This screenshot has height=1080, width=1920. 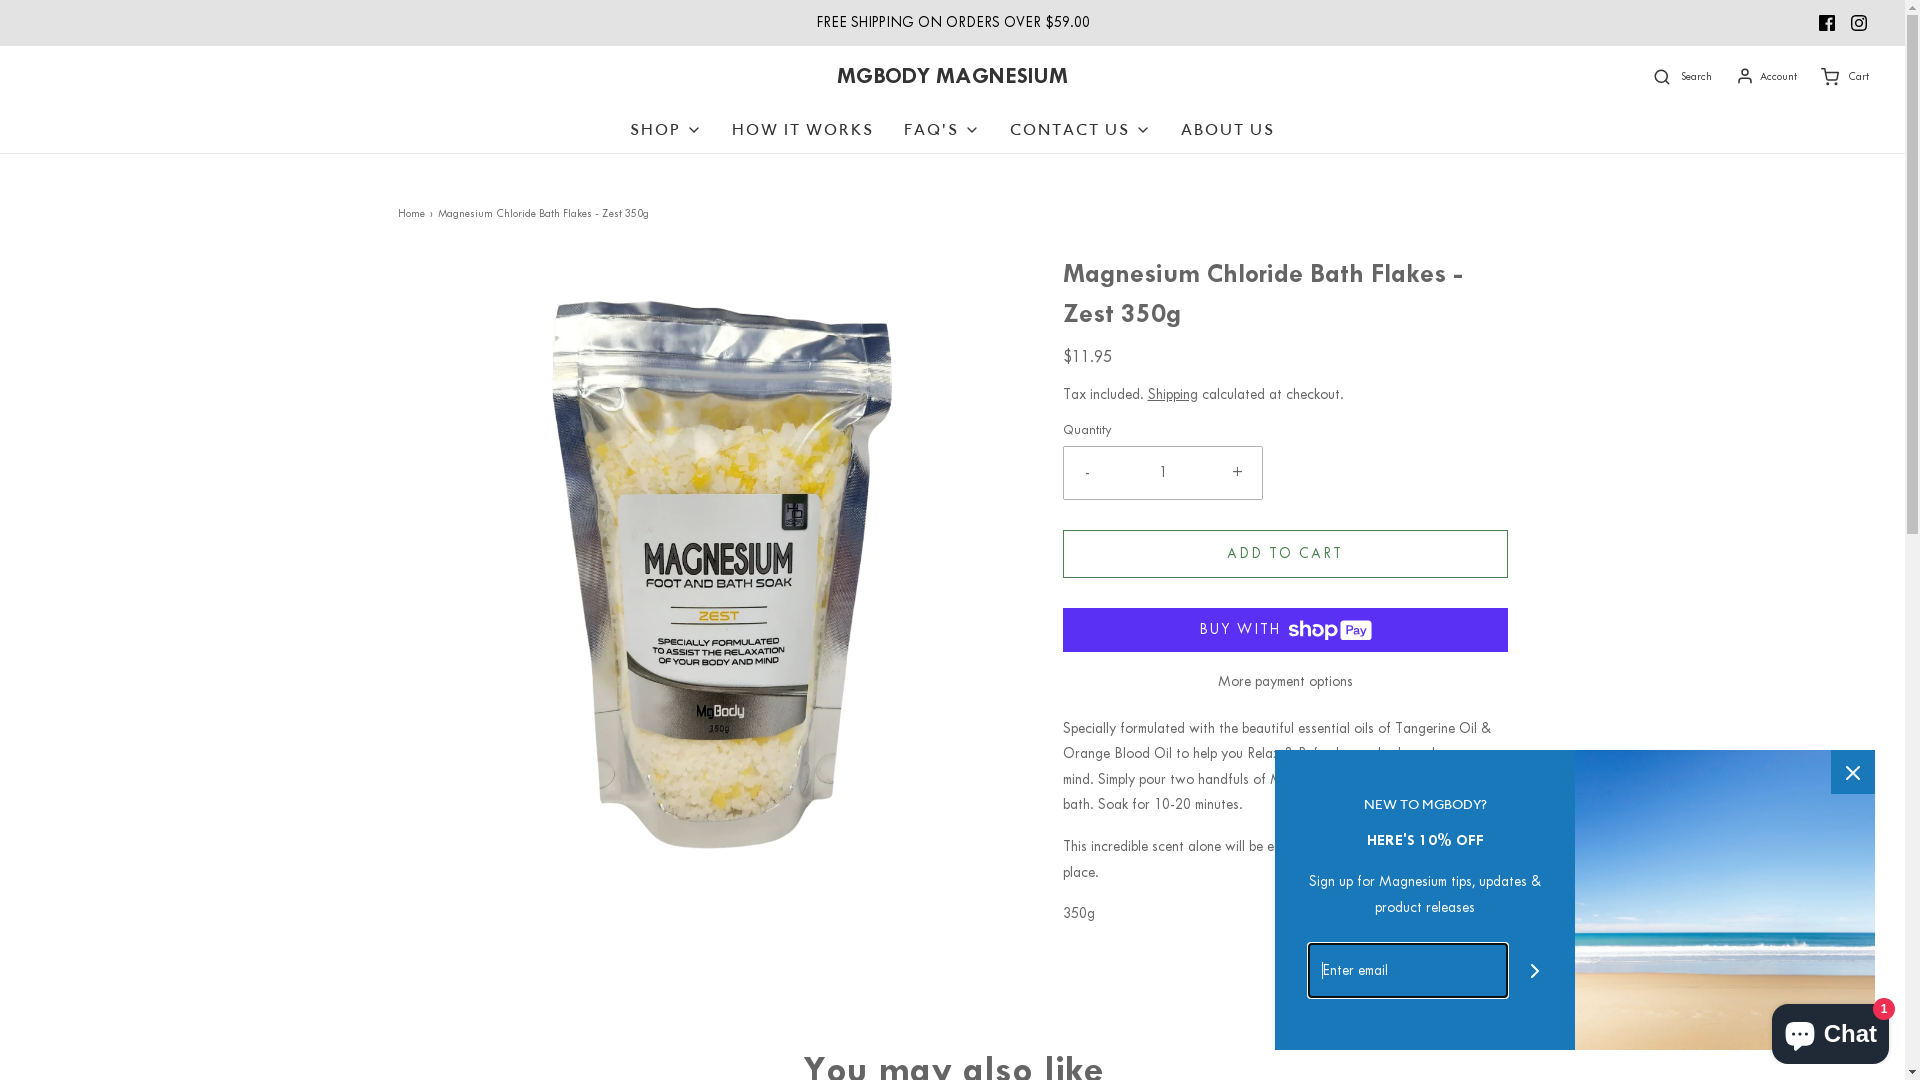 I want to click on ADD TO CART, so click(x=1284, y=554).